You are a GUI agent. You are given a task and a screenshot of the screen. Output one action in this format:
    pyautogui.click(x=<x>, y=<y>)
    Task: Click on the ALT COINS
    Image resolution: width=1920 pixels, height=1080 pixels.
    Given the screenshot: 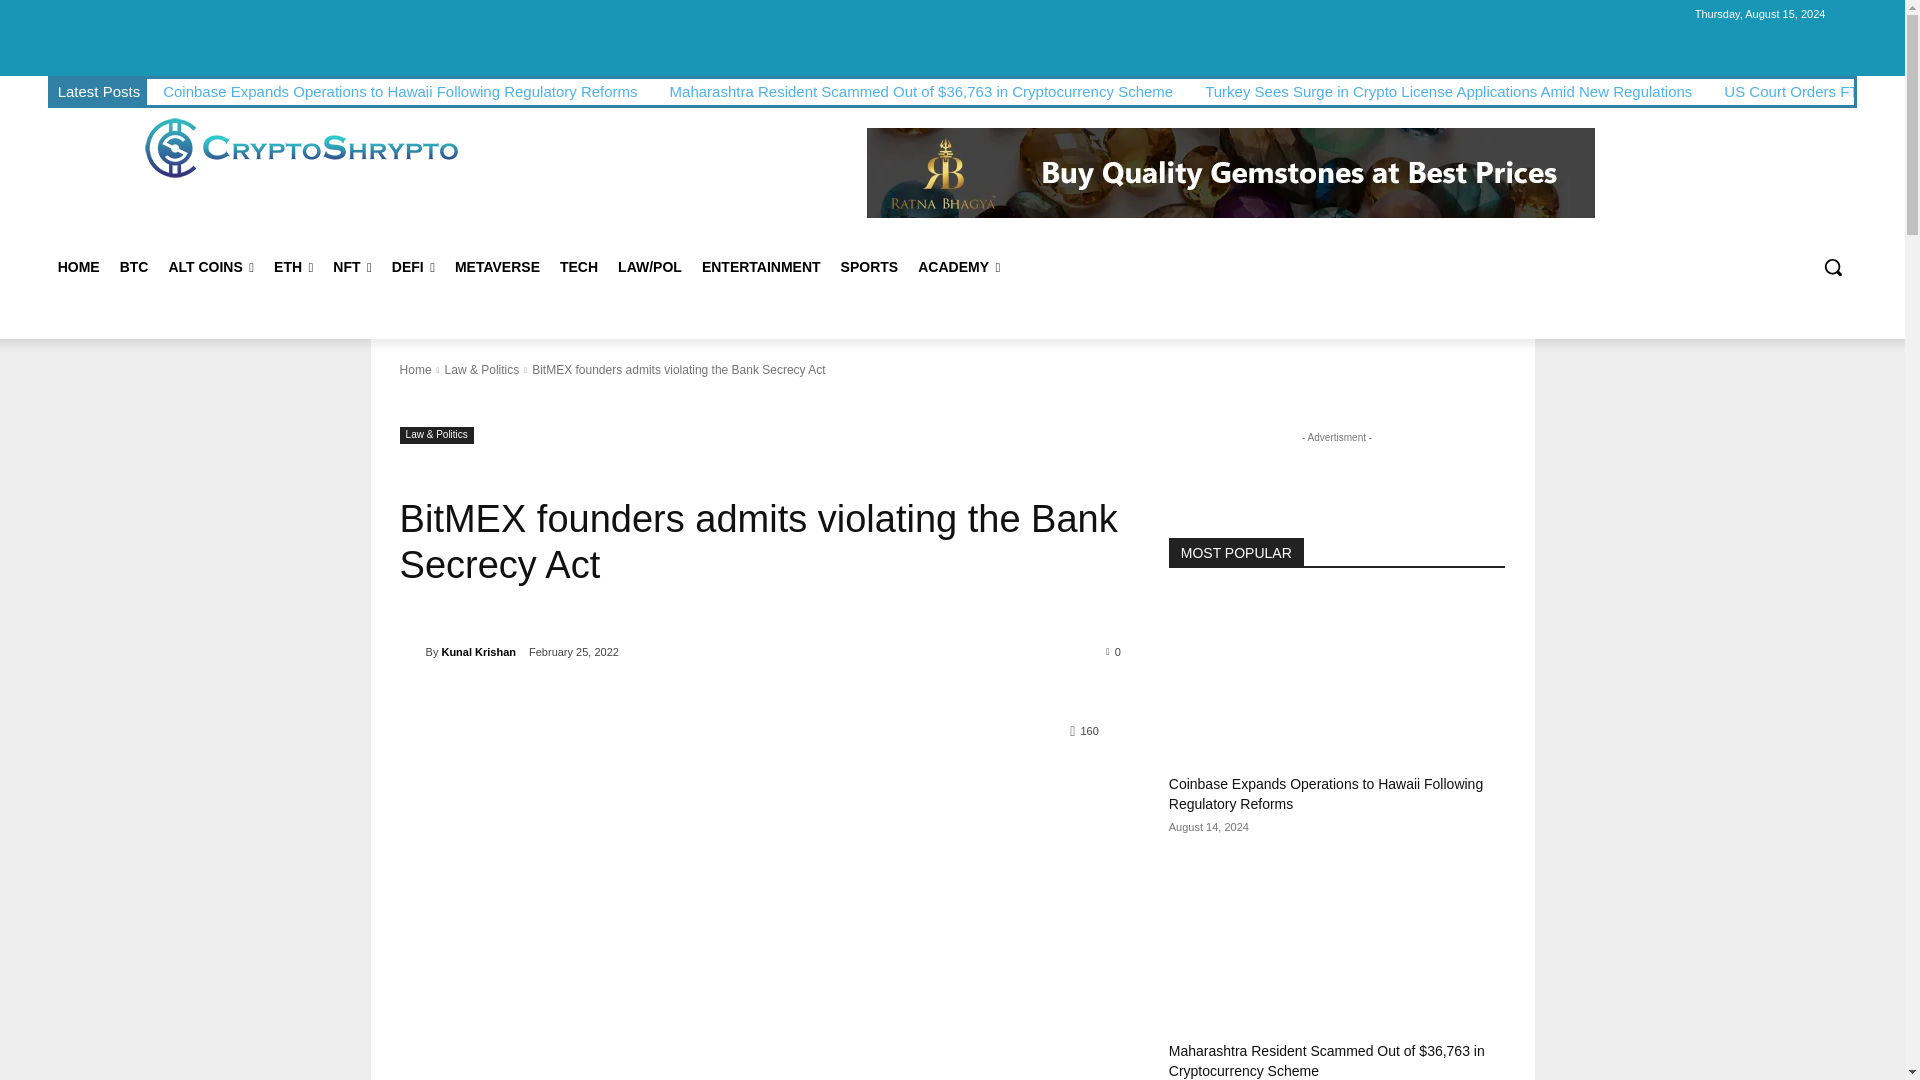 What is the action you would take?
    pyautogui.click(x=210, y=266)
    